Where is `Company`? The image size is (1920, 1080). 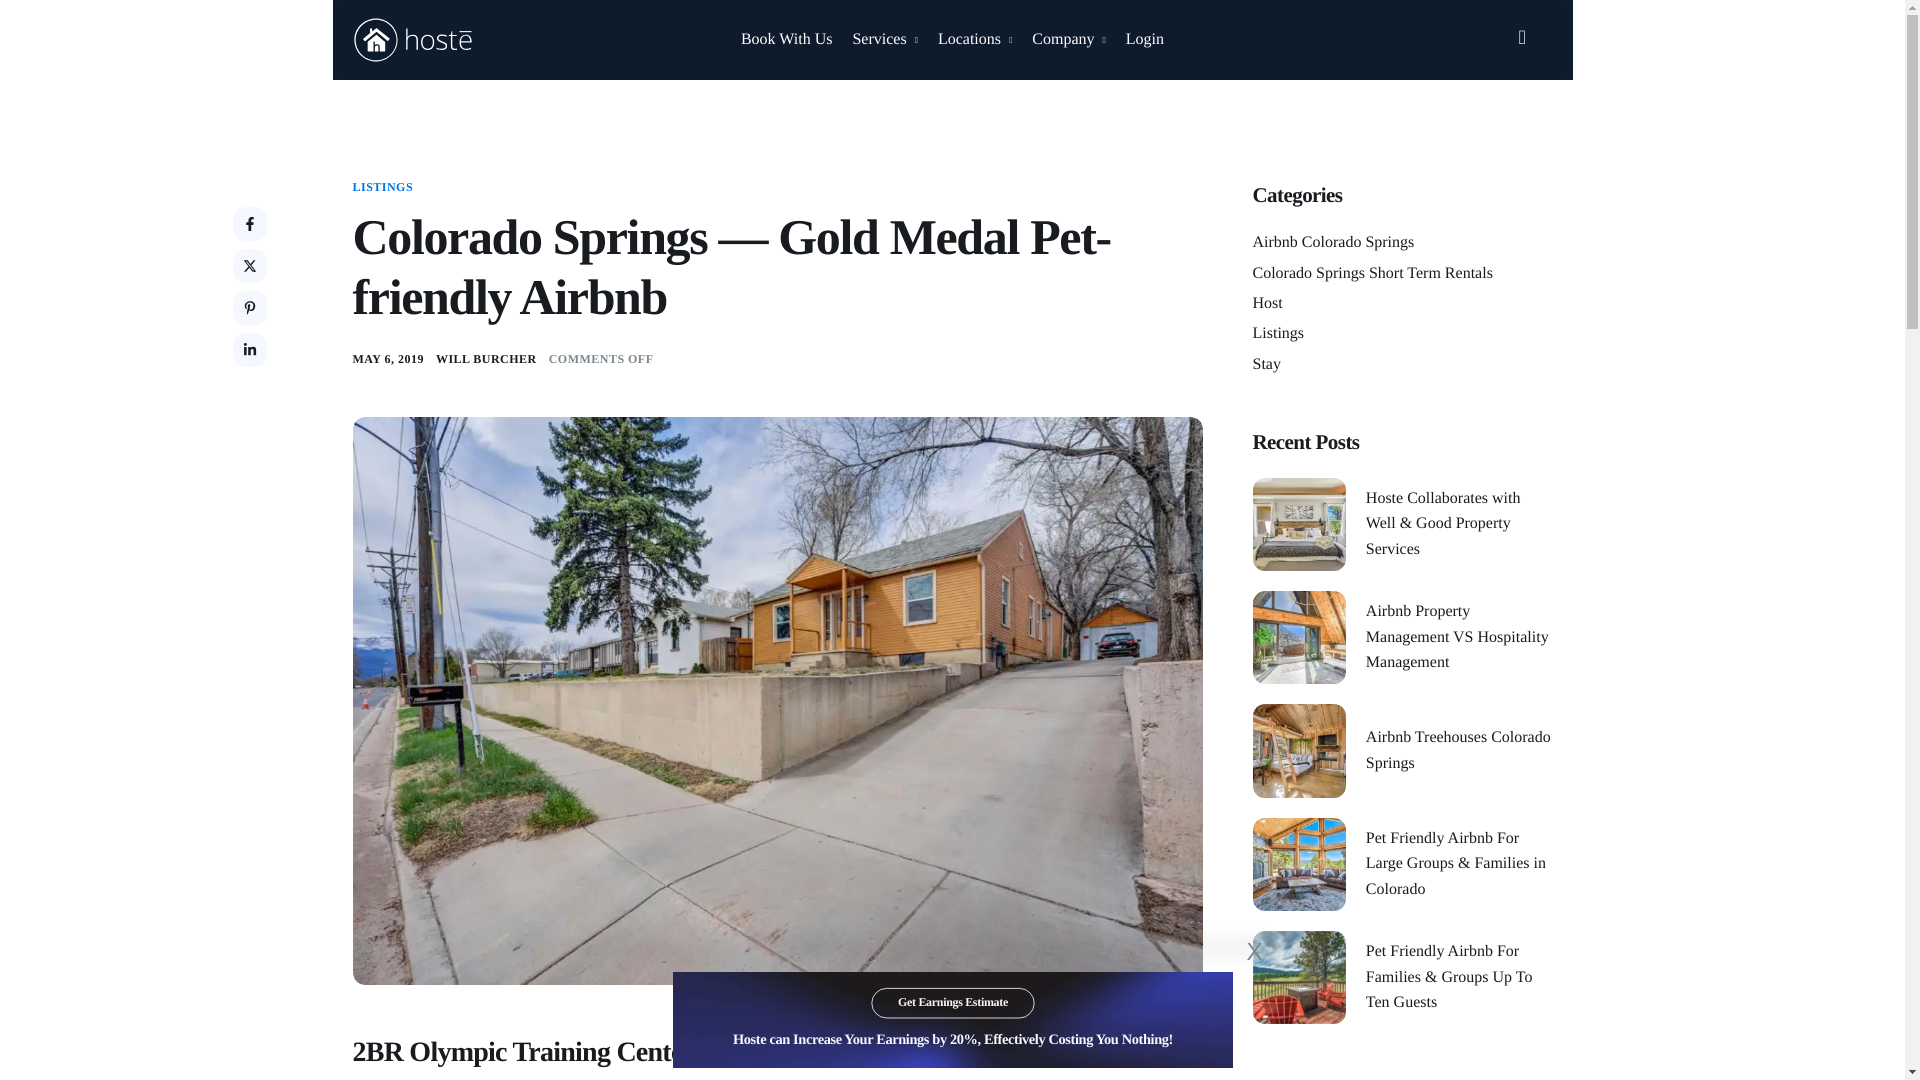
Company is located at coordinates (1068, 40).